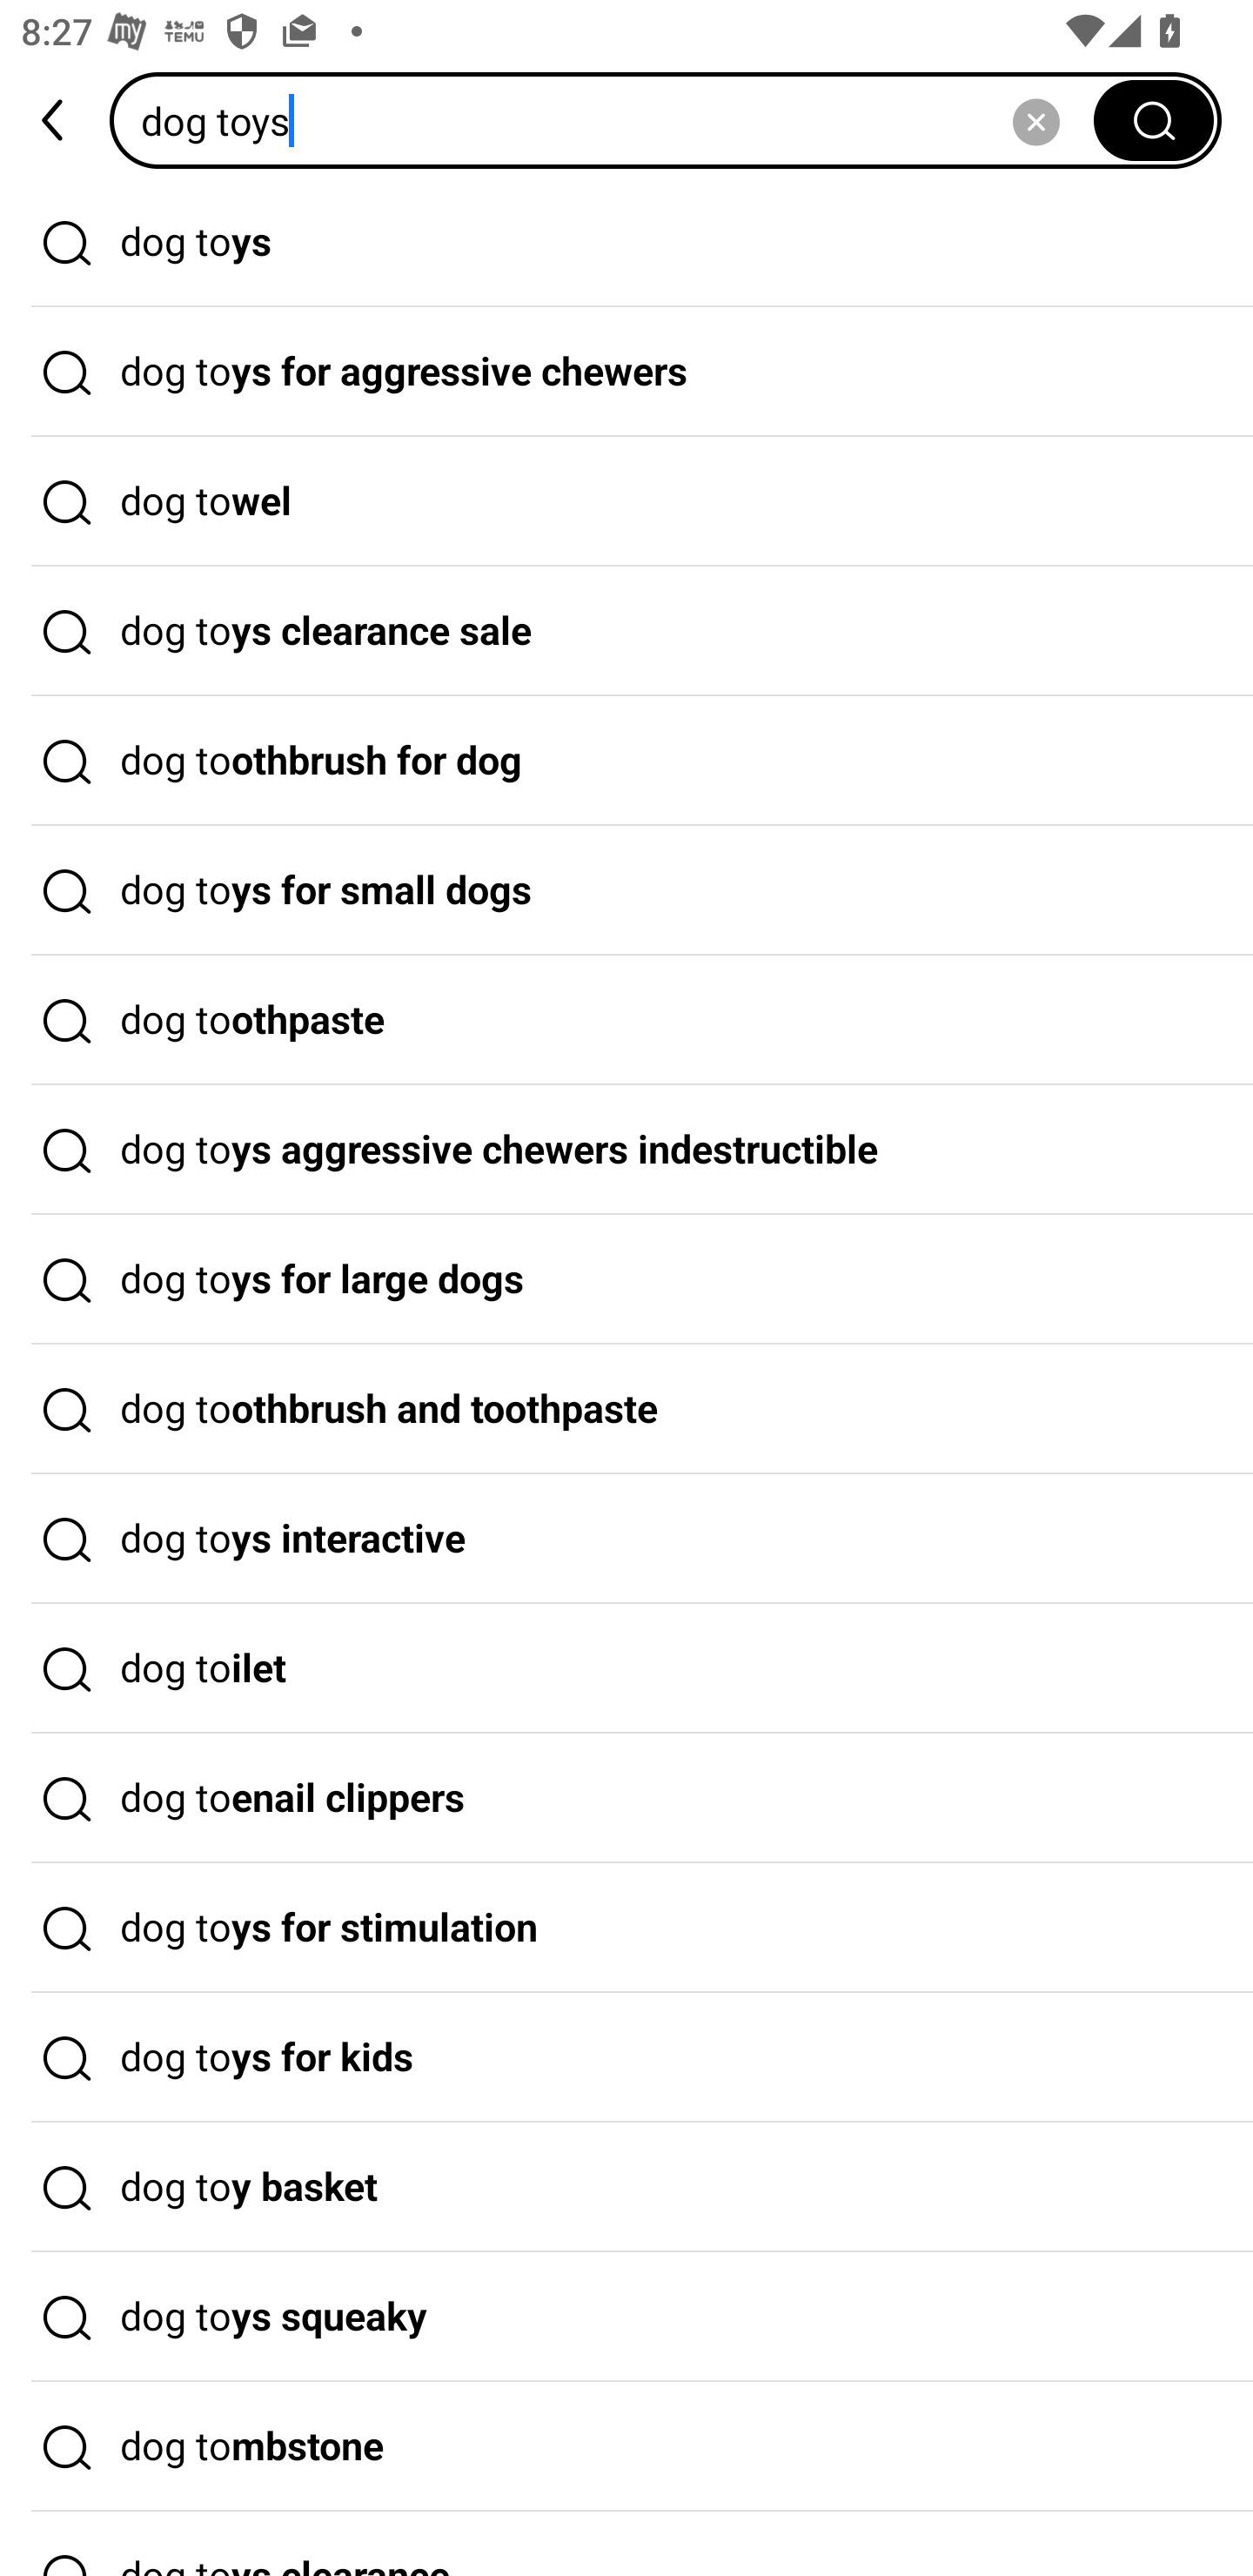  I want to click on dog toys interactive, so click(626, 1539).